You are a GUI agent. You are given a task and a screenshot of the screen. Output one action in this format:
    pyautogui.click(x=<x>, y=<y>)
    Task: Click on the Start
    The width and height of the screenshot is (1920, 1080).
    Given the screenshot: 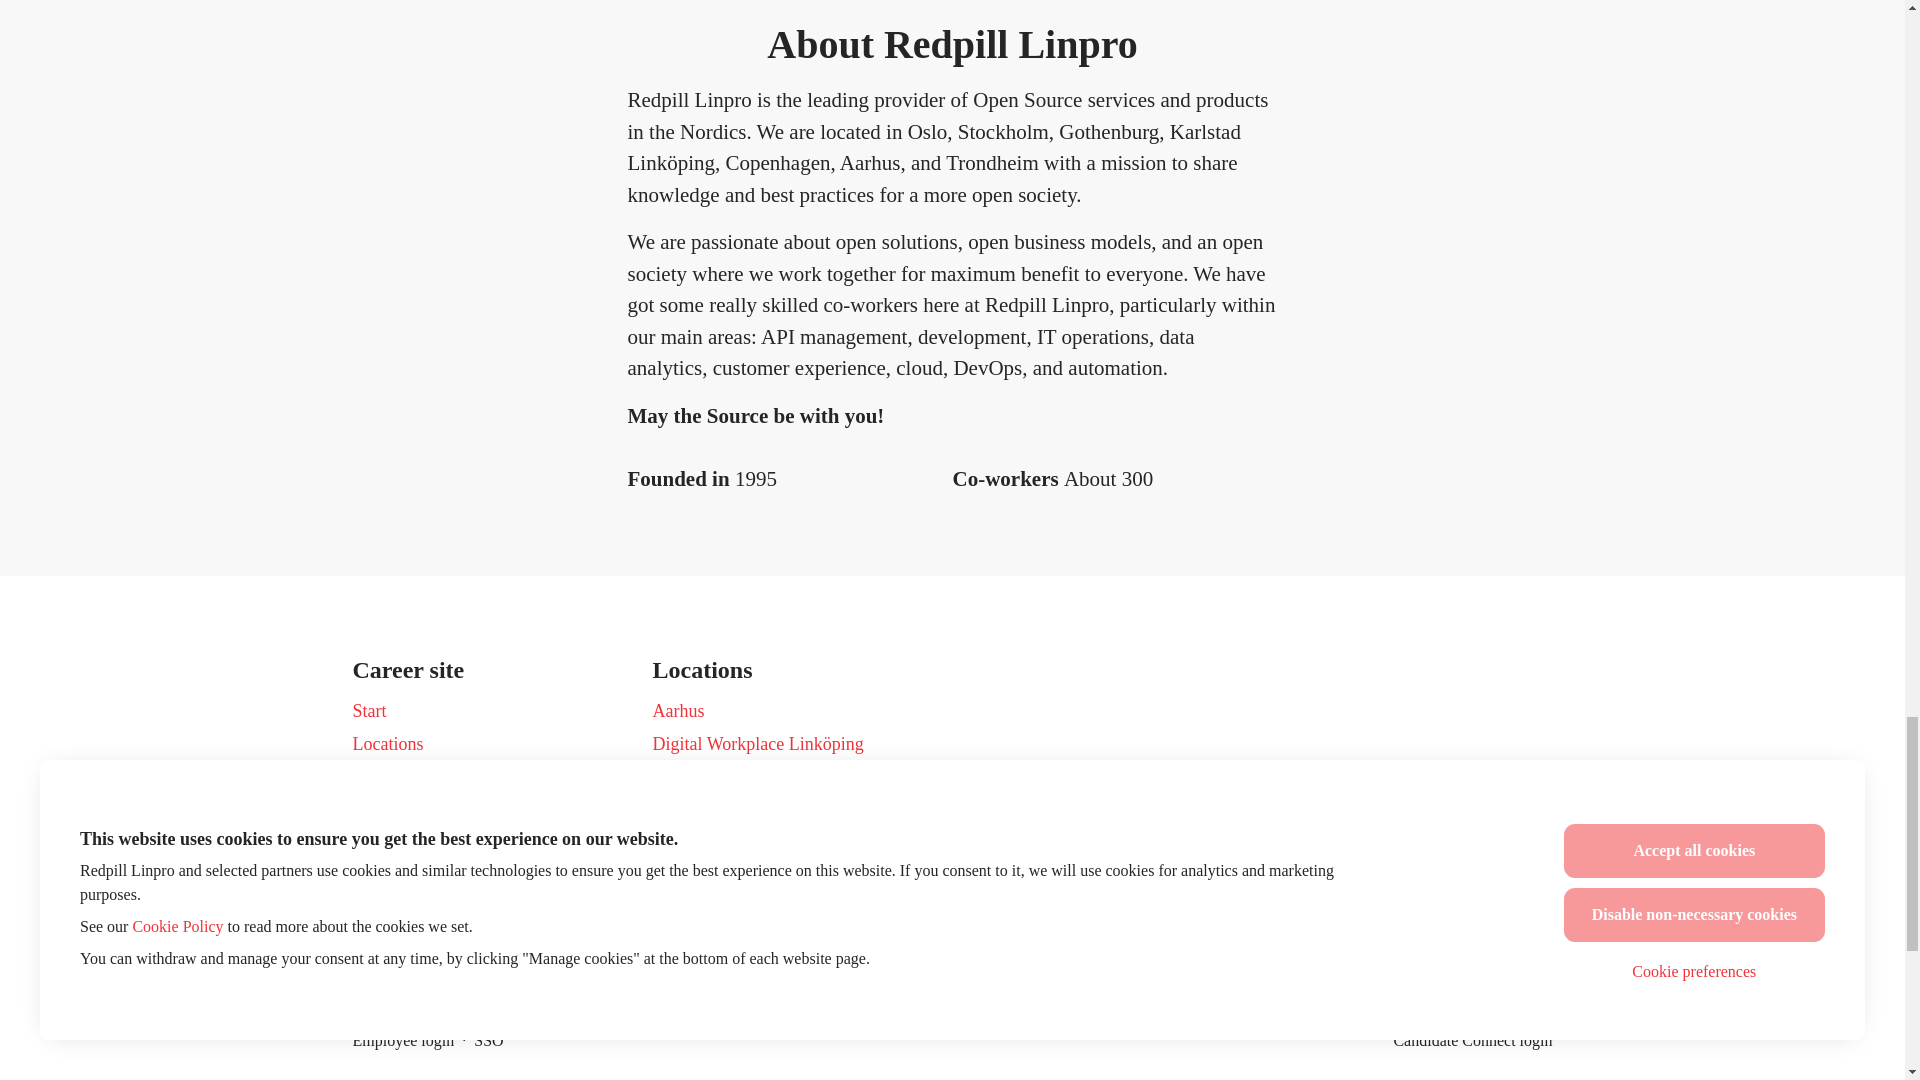 What is the action you would take?
    pyautogui.click(x=368, y=710)
    